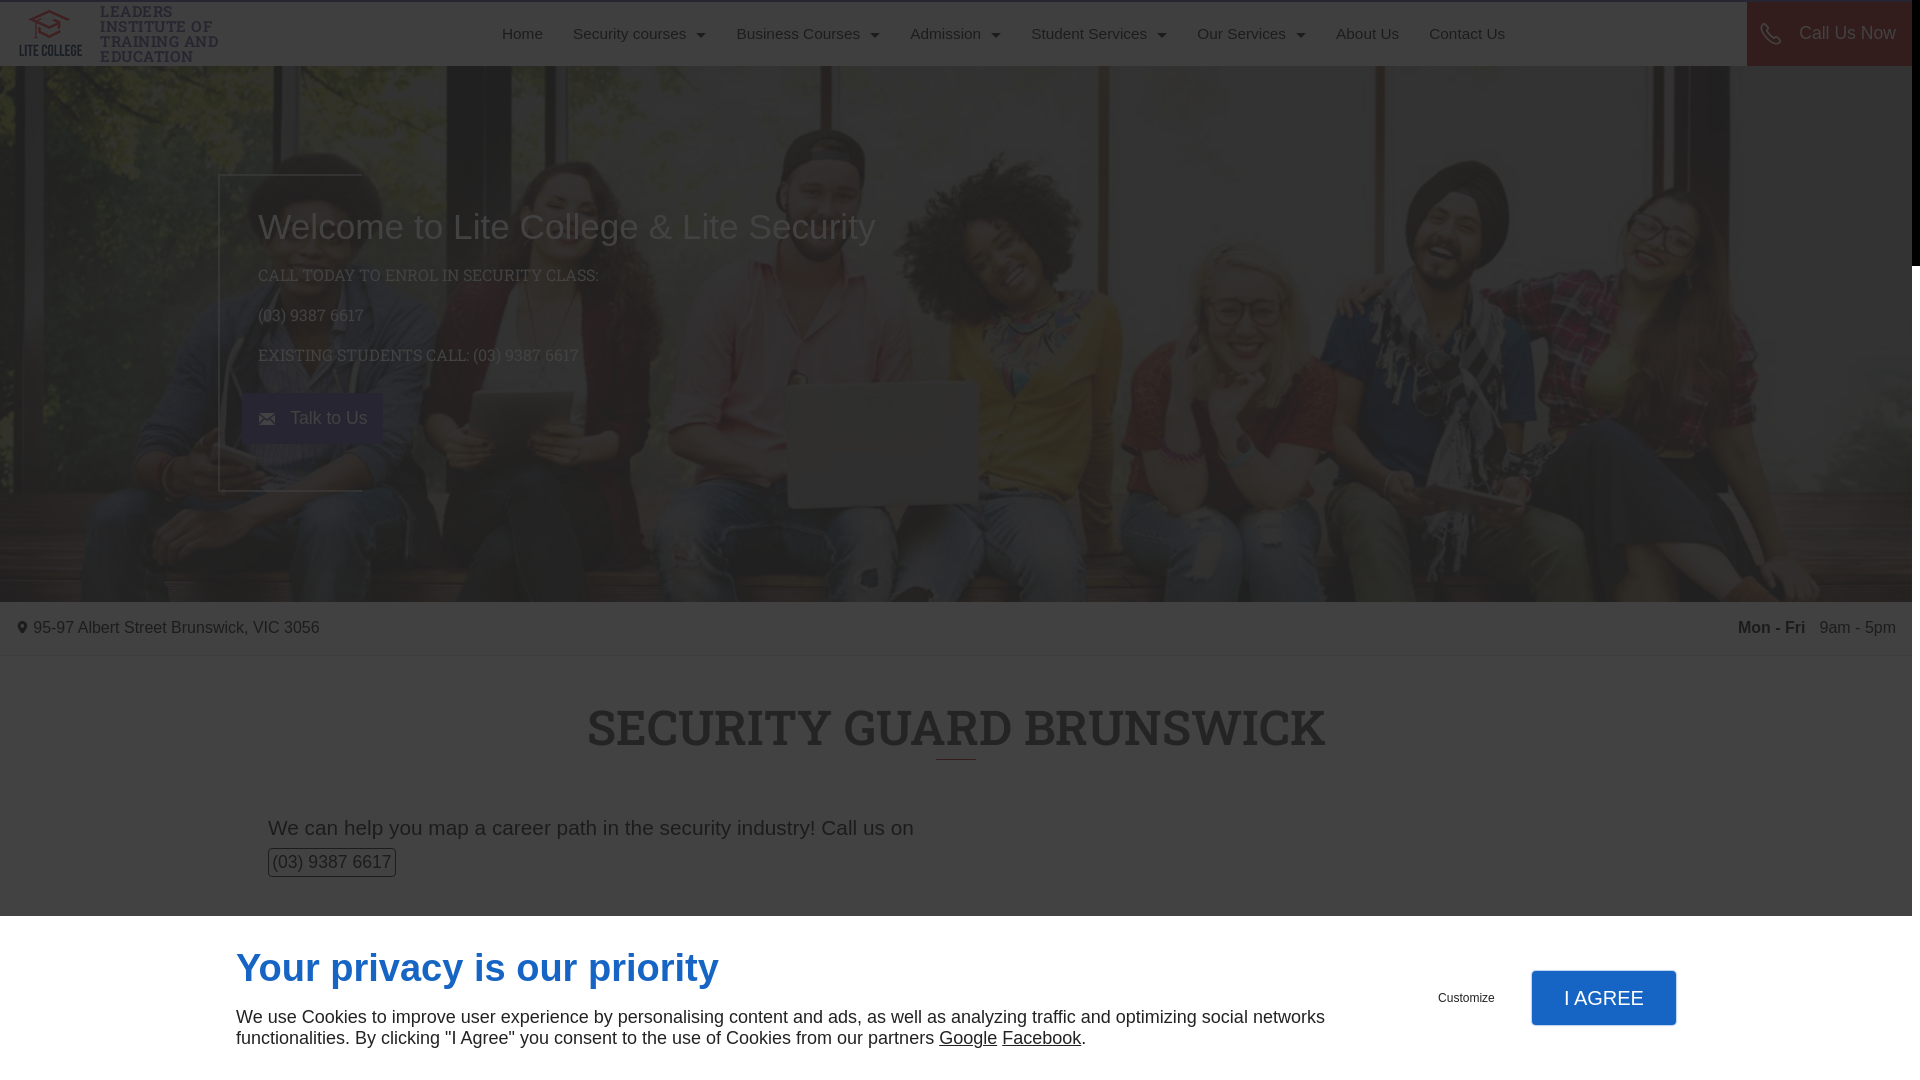 This screenshot has height=1080, width=1920. What do you see at coordinates (640, 34) in the screenshot?
I see `Security courses` at bounding box center [640, 34].